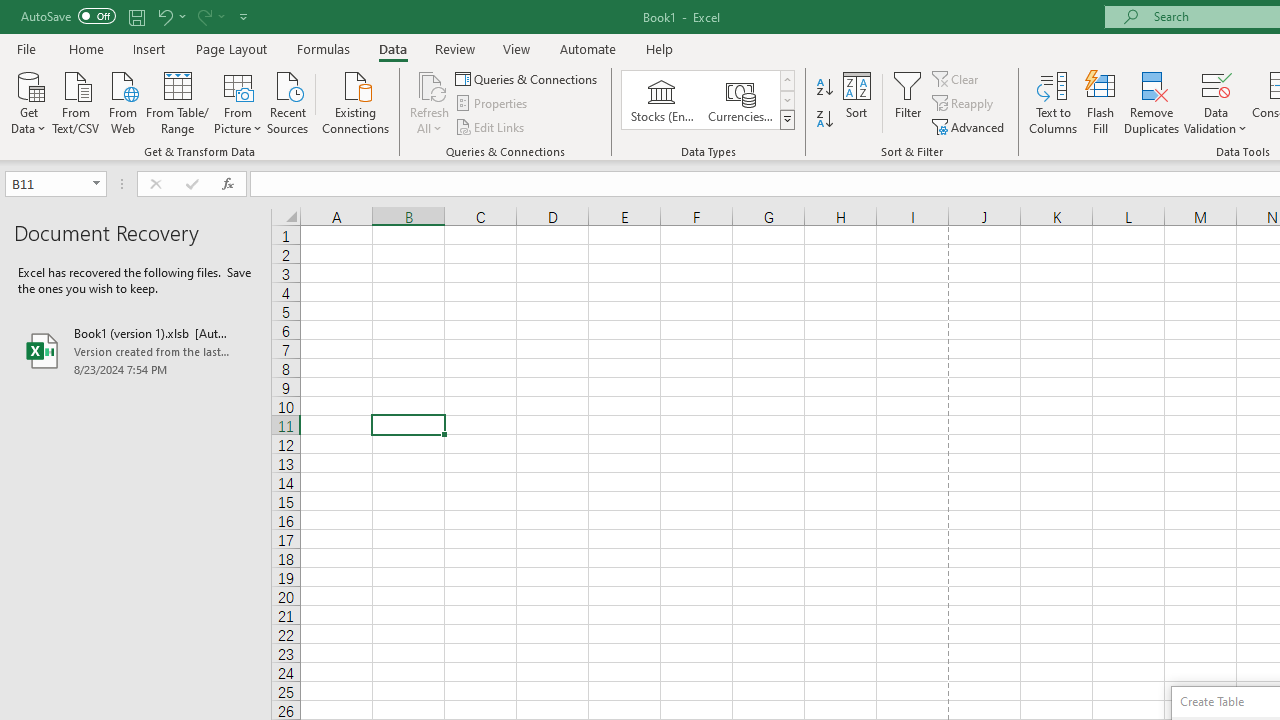 This screenshot has height=720, width=1280. What do you see at coordinates (150, 48) in the screenshot?
I see `Insert` at bounding box center [150, 48].